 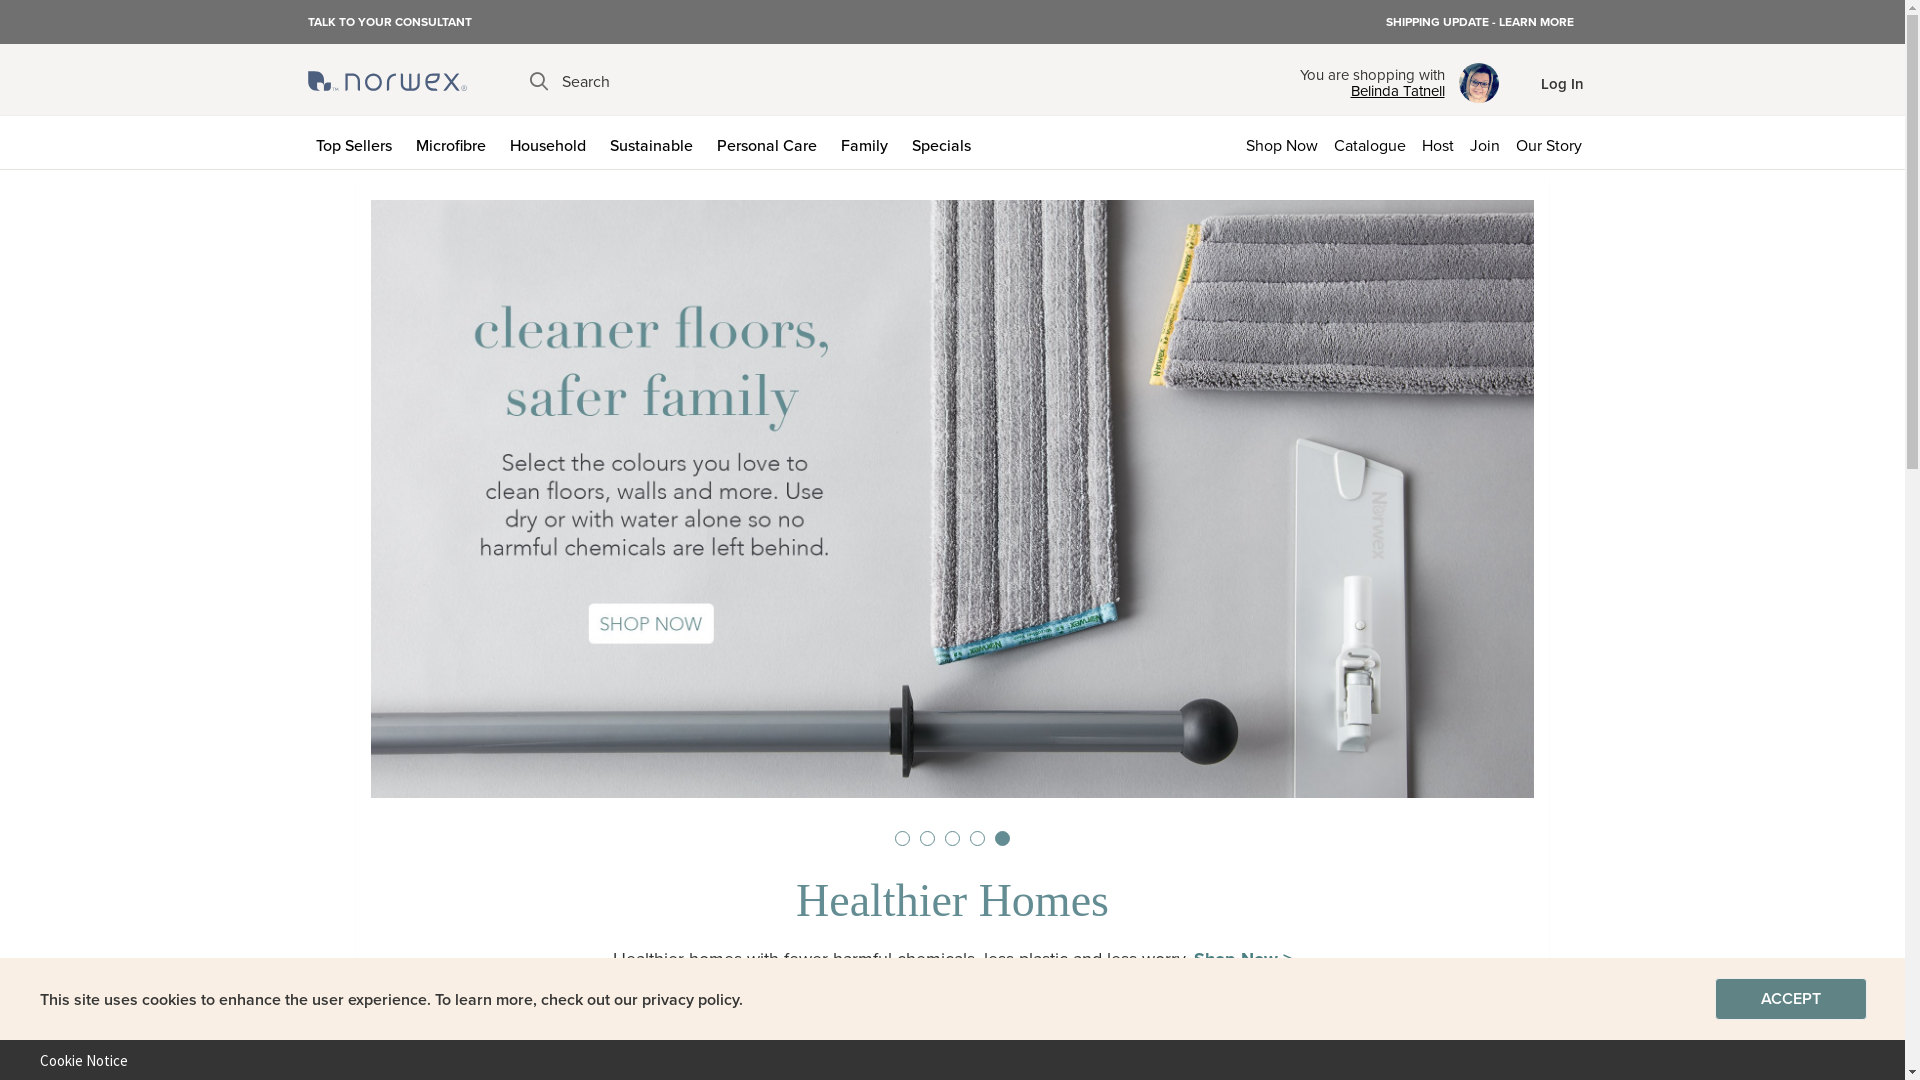 What do you see at coordinates (770, 142) in the screenshot?
I see `Personal Care` at bounding box center [770, 142].